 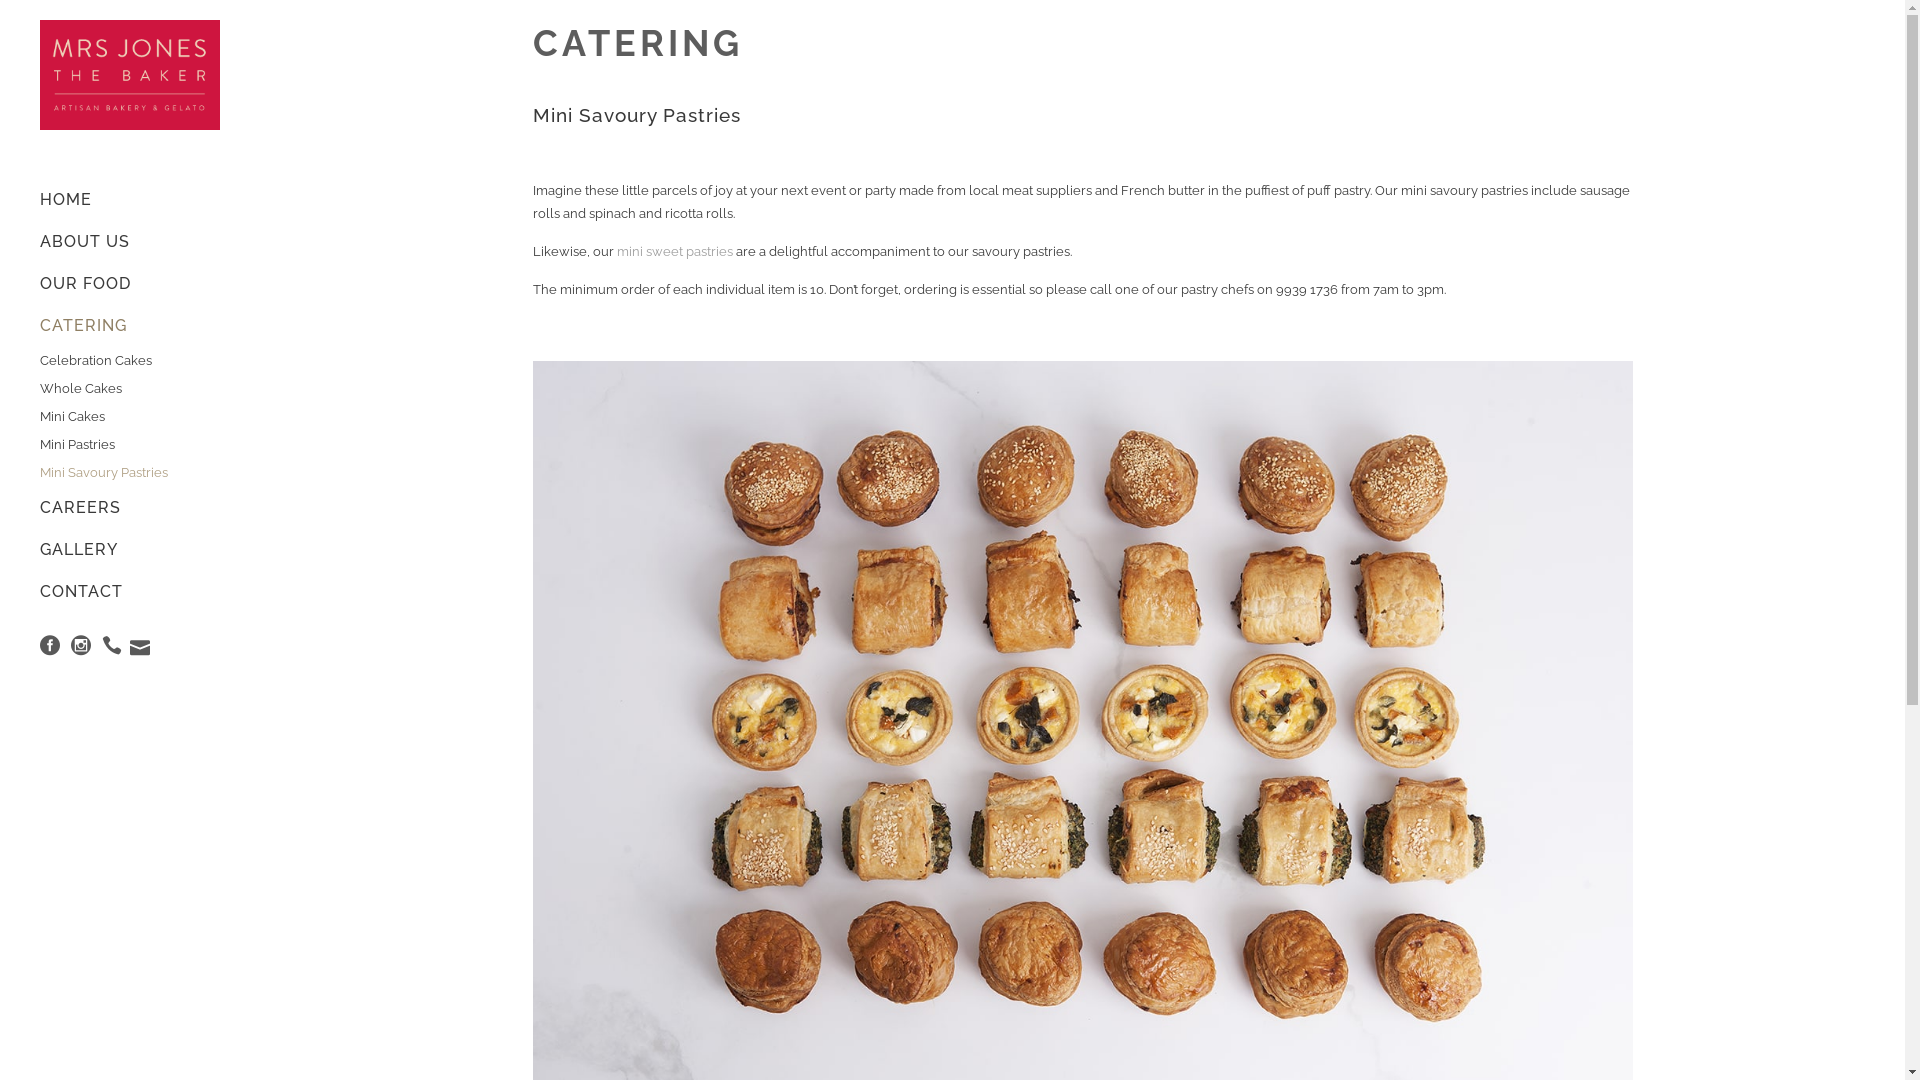 I want to click on Mini Savoury Pastries, so click(x=130, y=473).